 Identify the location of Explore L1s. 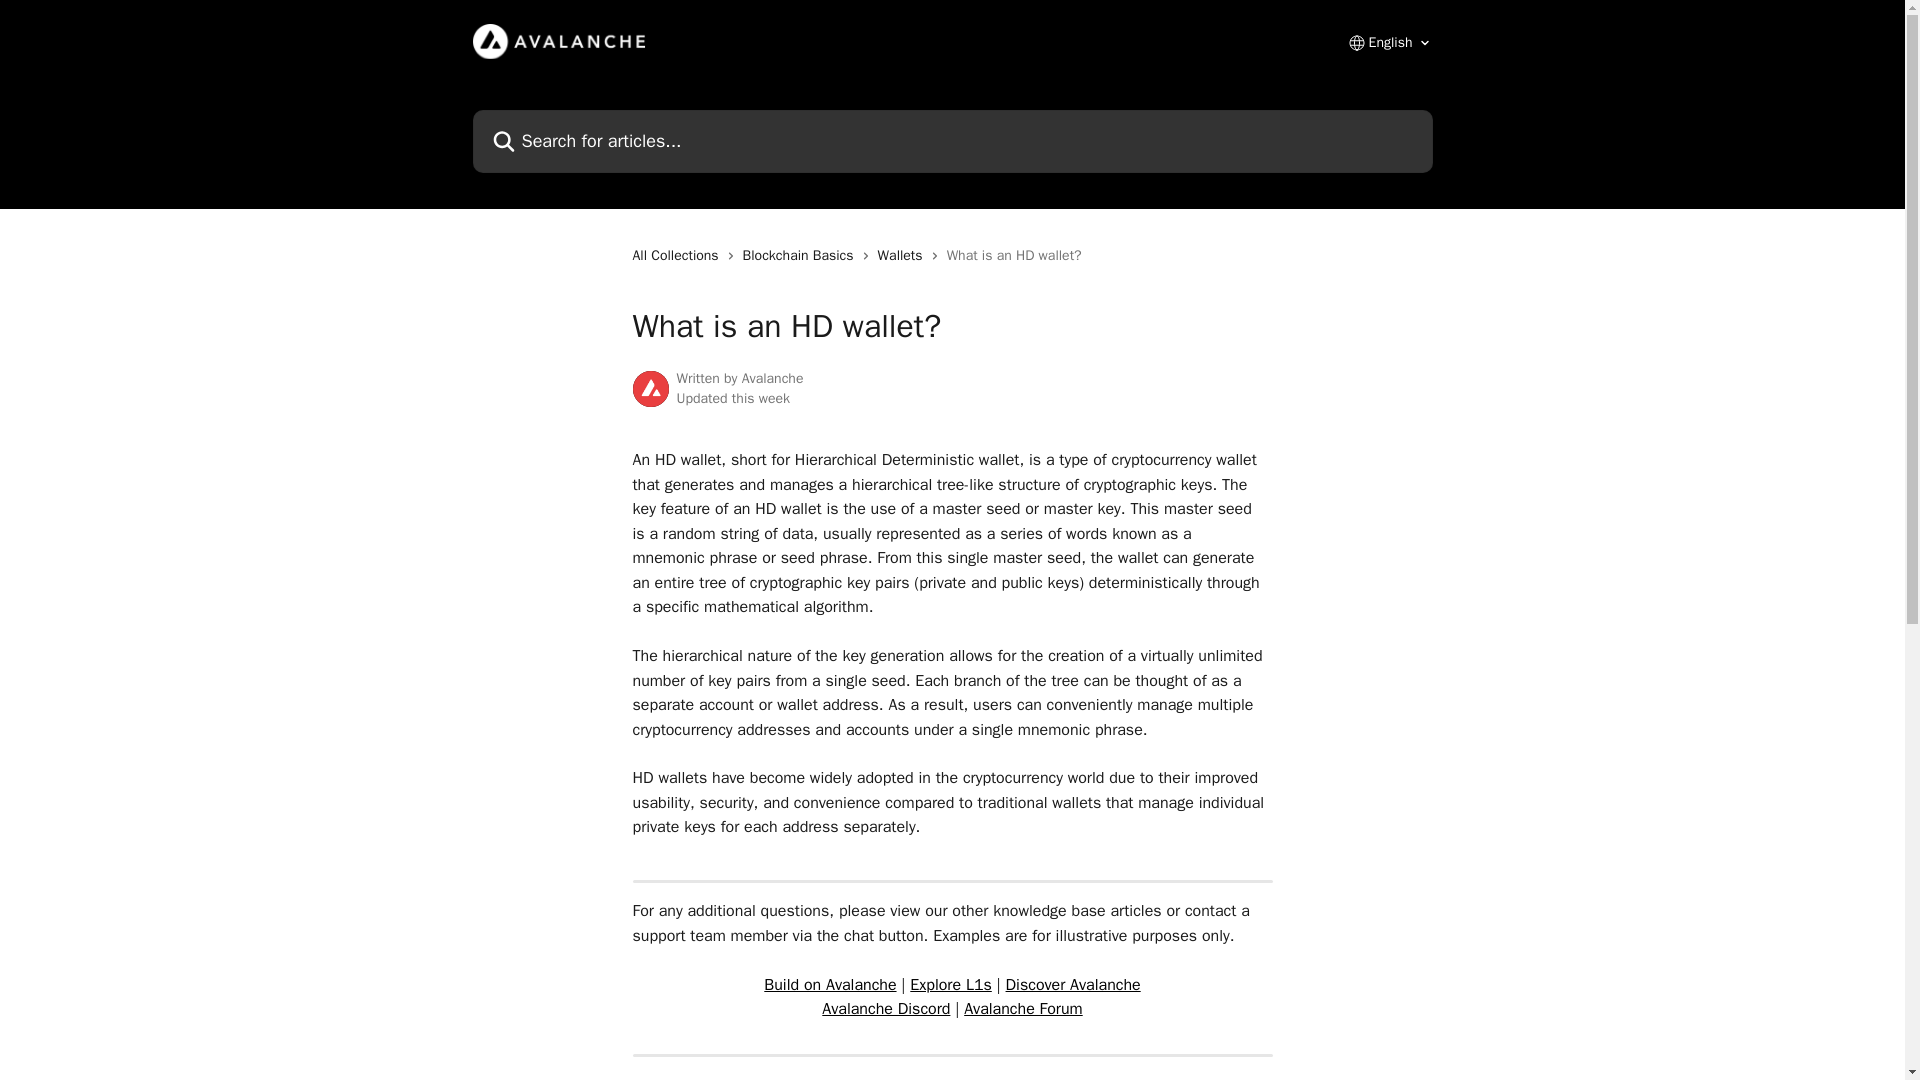
(951, 984).